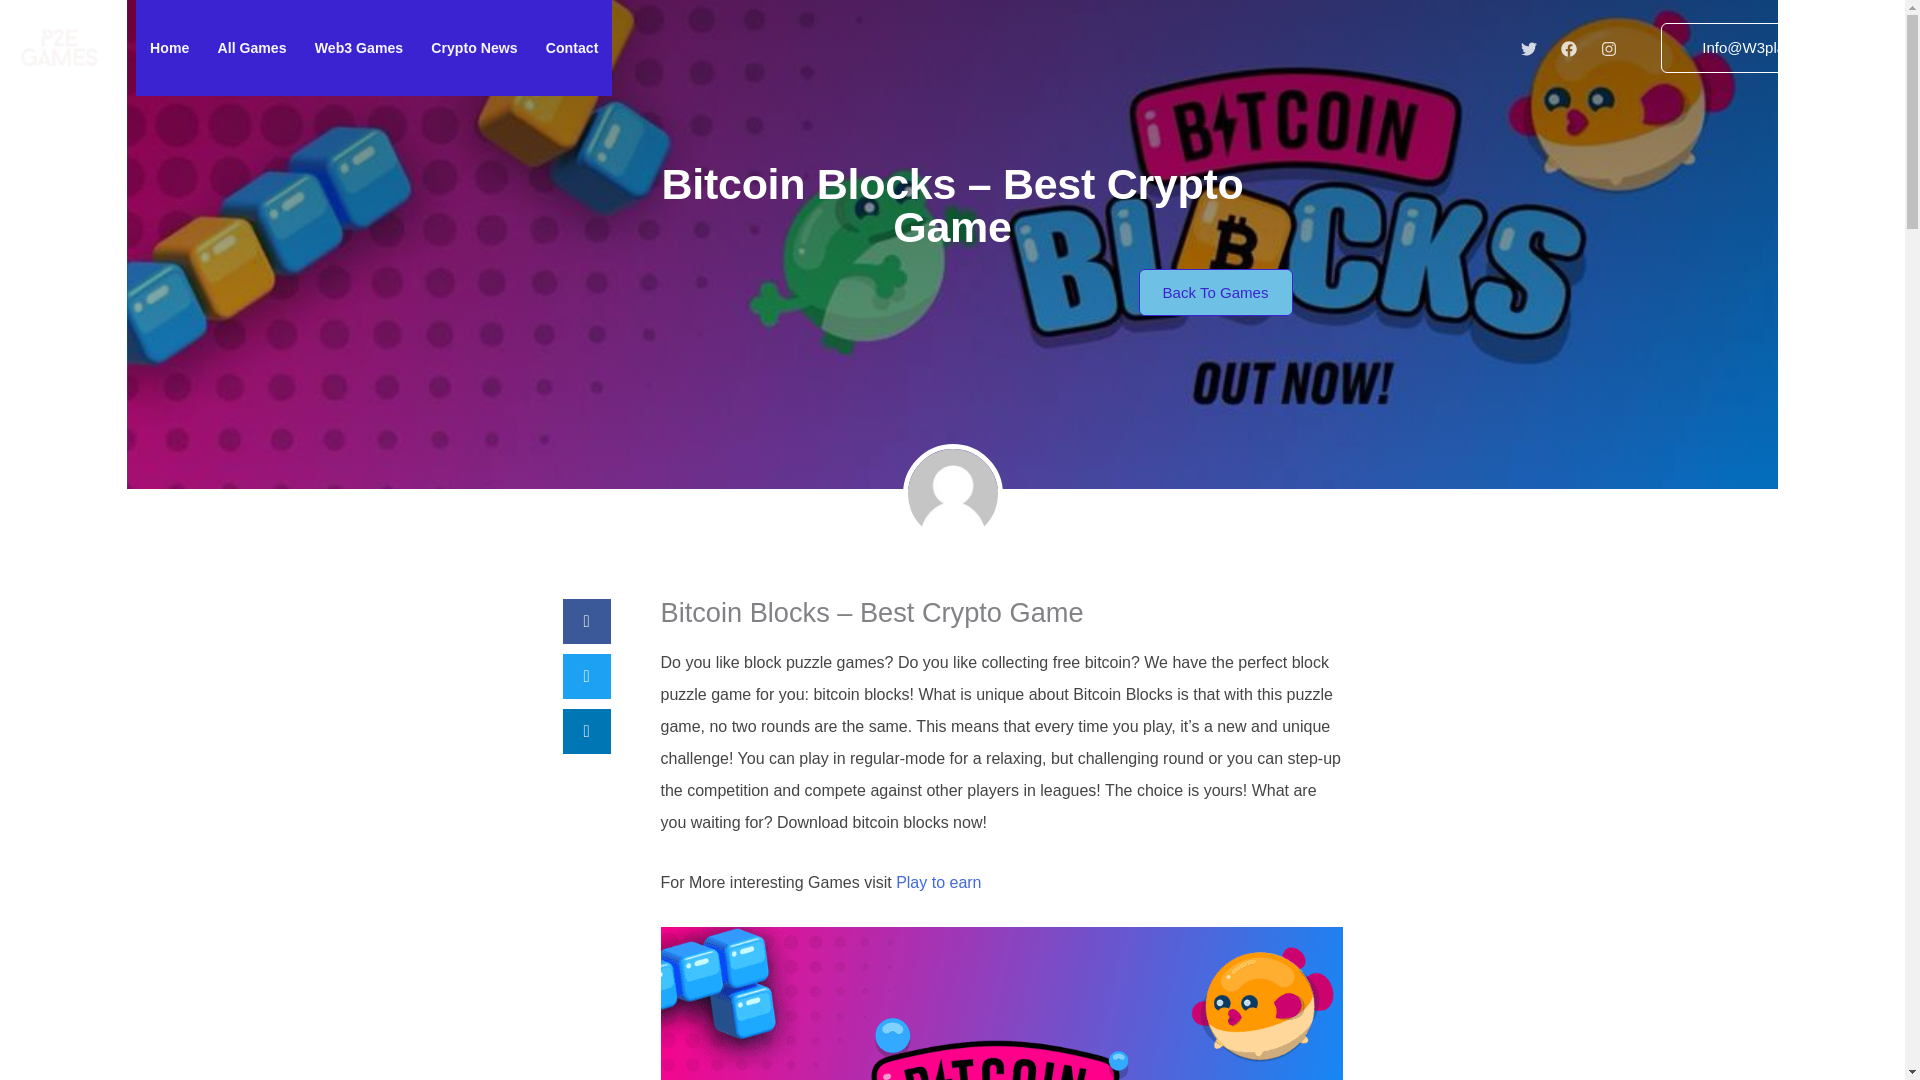  I want to click on Bitcoin Blocks - Best Crypto Game, so click(1001, 1003).